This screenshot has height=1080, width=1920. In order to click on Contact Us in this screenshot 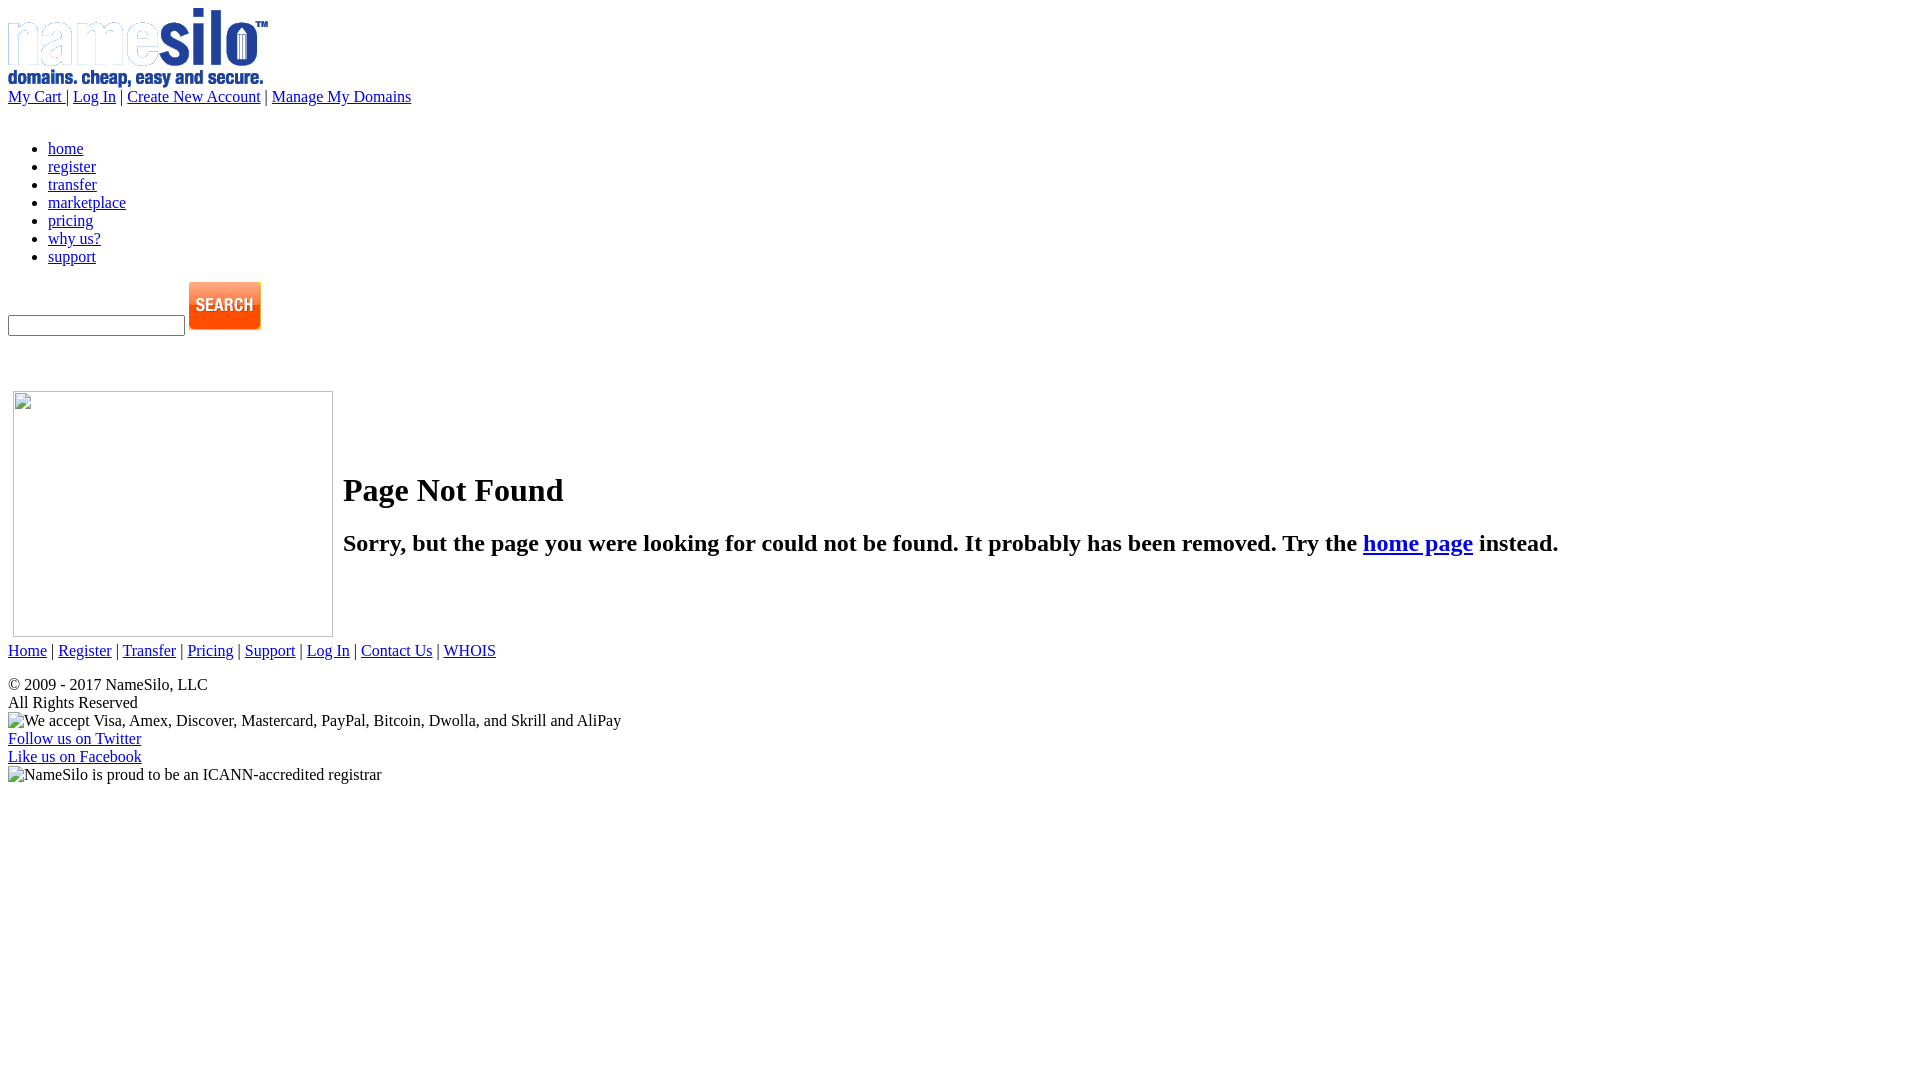, I will do `click(397, 650)`.